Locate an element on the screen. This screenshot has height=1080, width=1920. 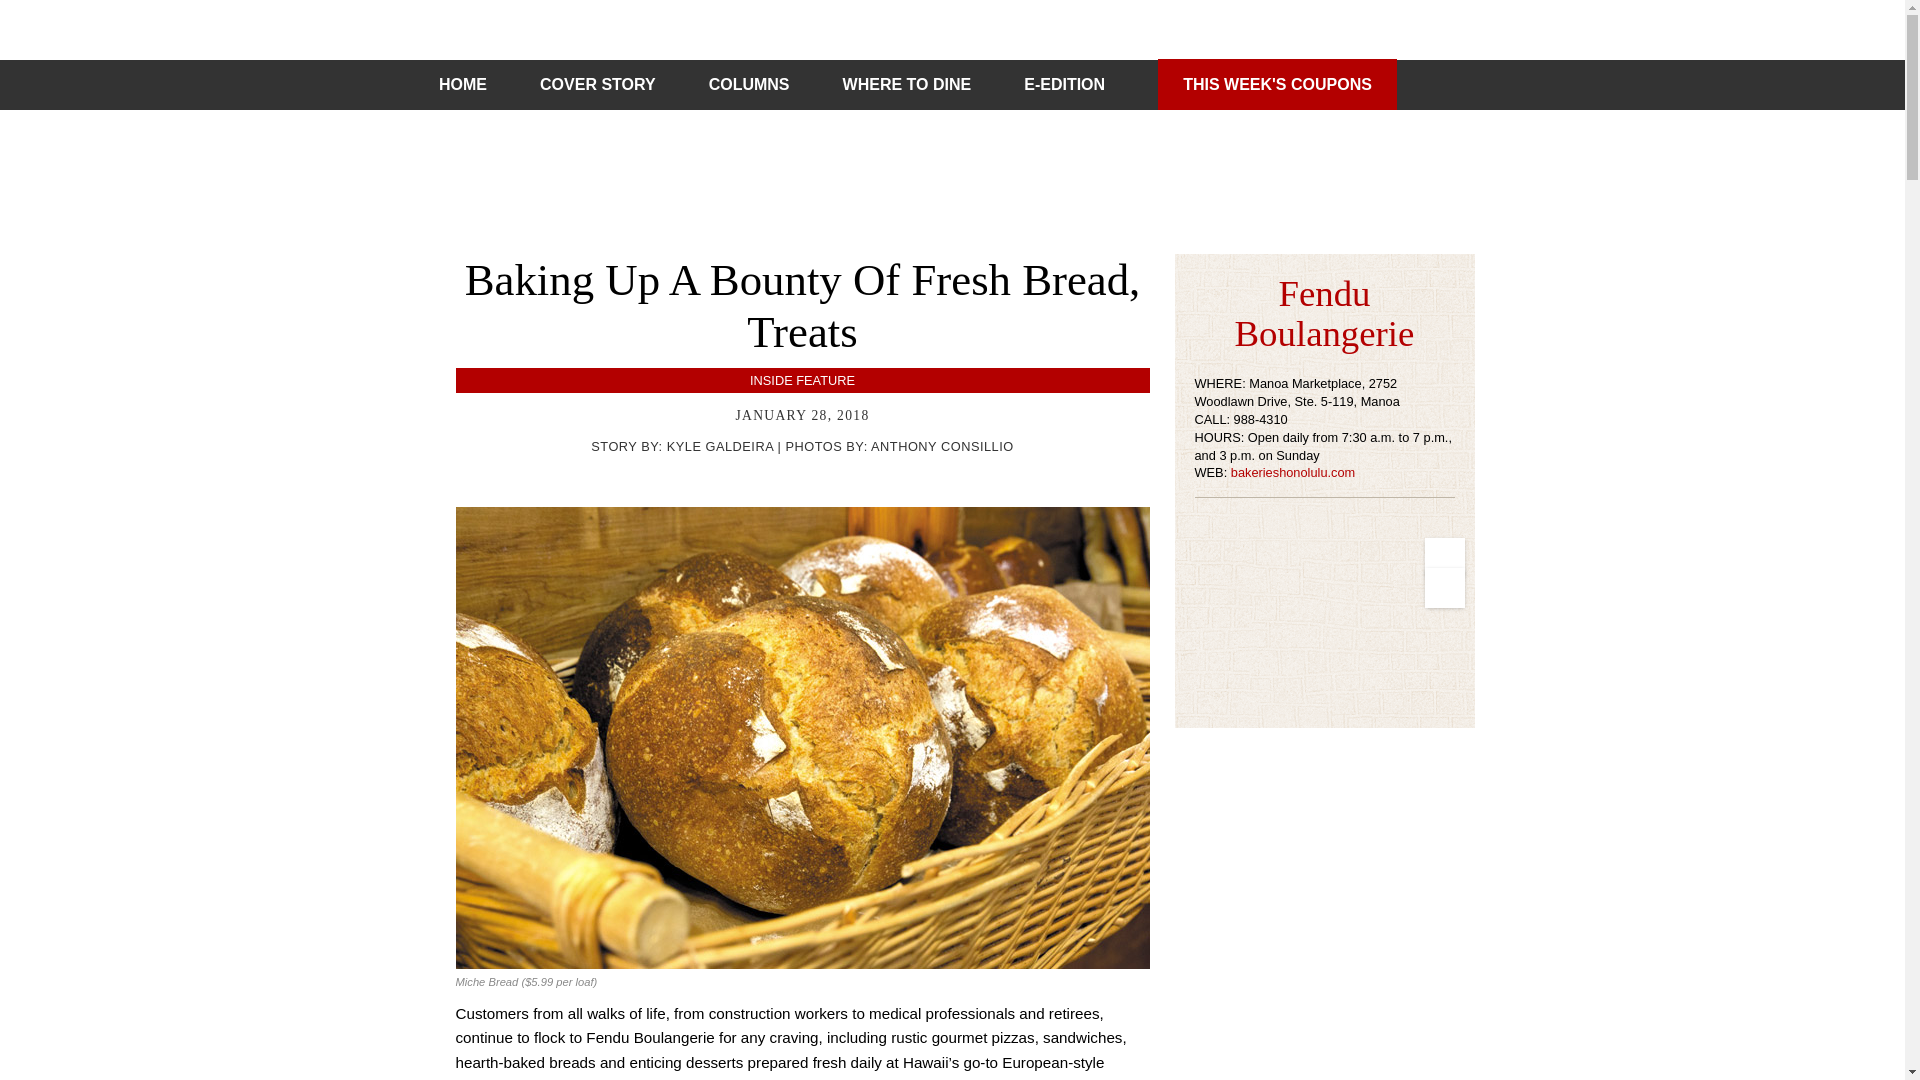
Inside Feature is located at coordinates (802, 380).